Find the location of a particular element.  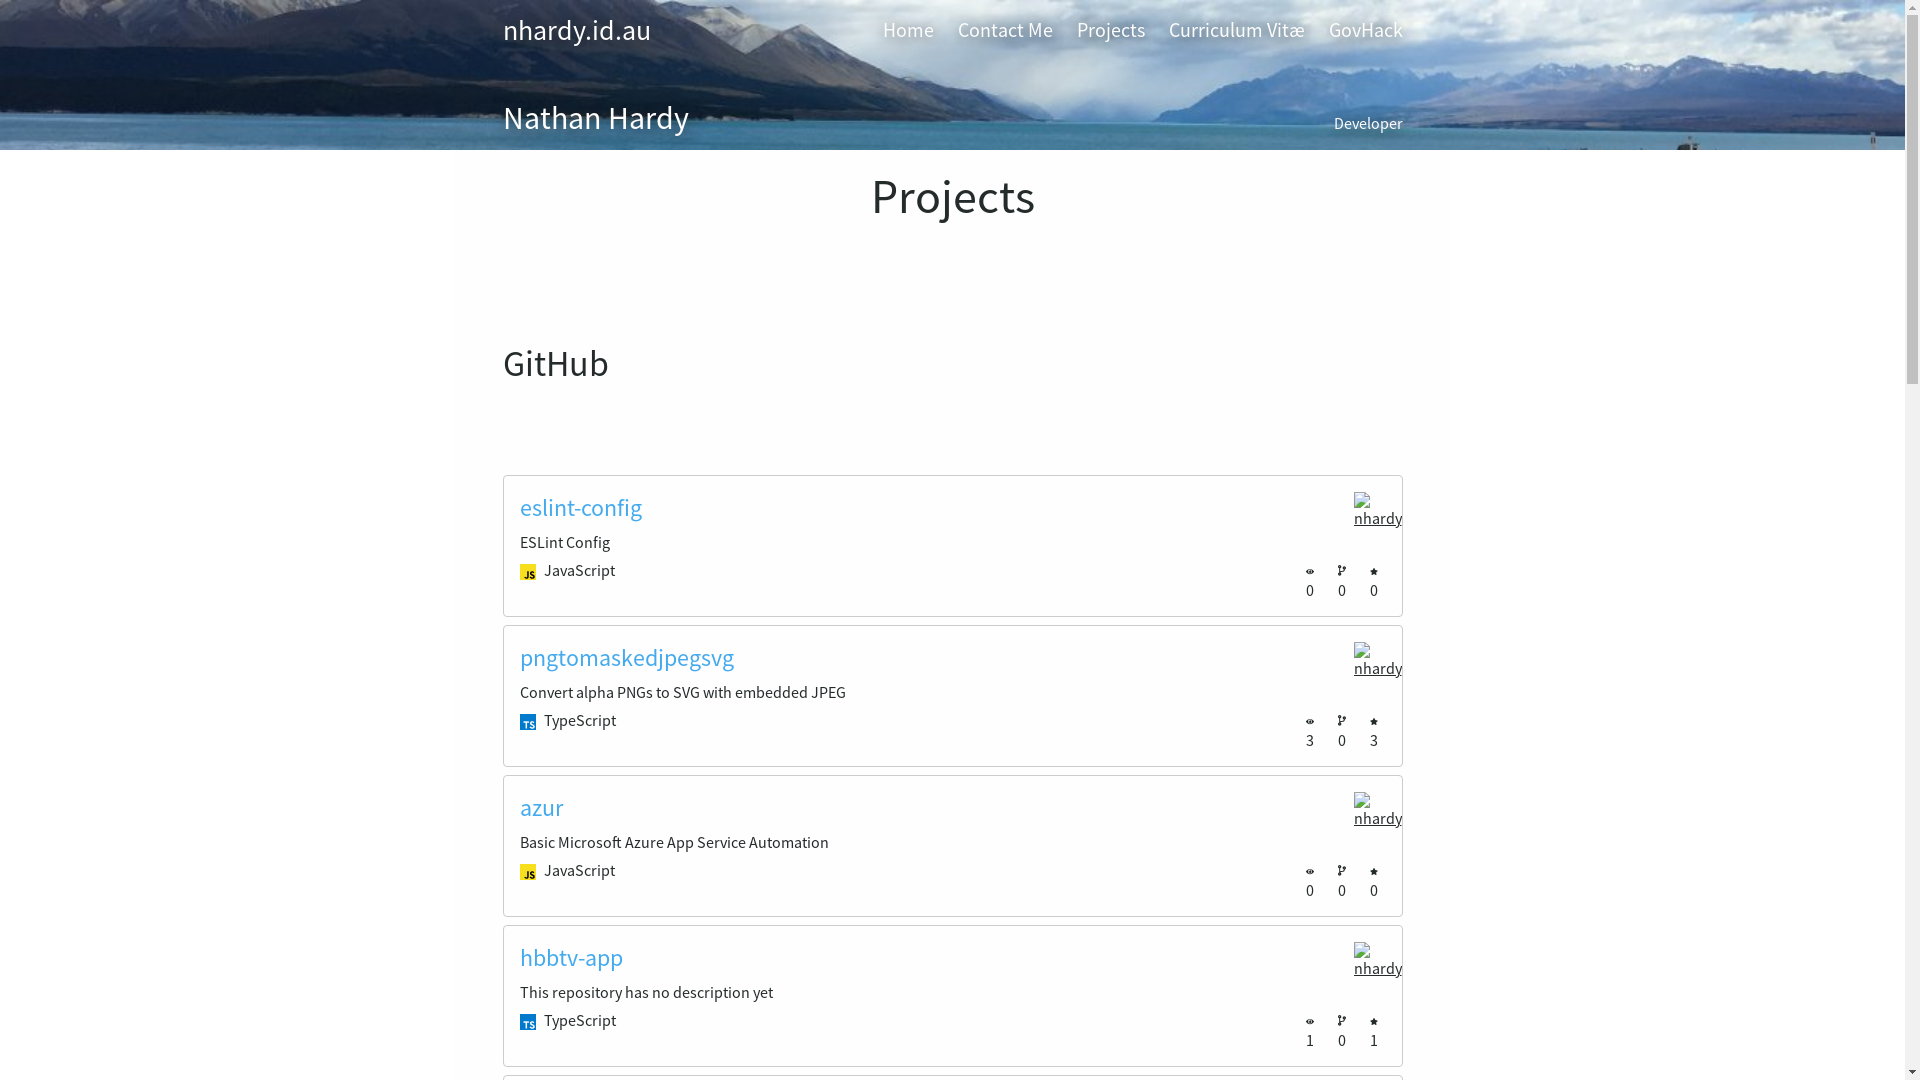

0 is located at coordinates (1346, 730).